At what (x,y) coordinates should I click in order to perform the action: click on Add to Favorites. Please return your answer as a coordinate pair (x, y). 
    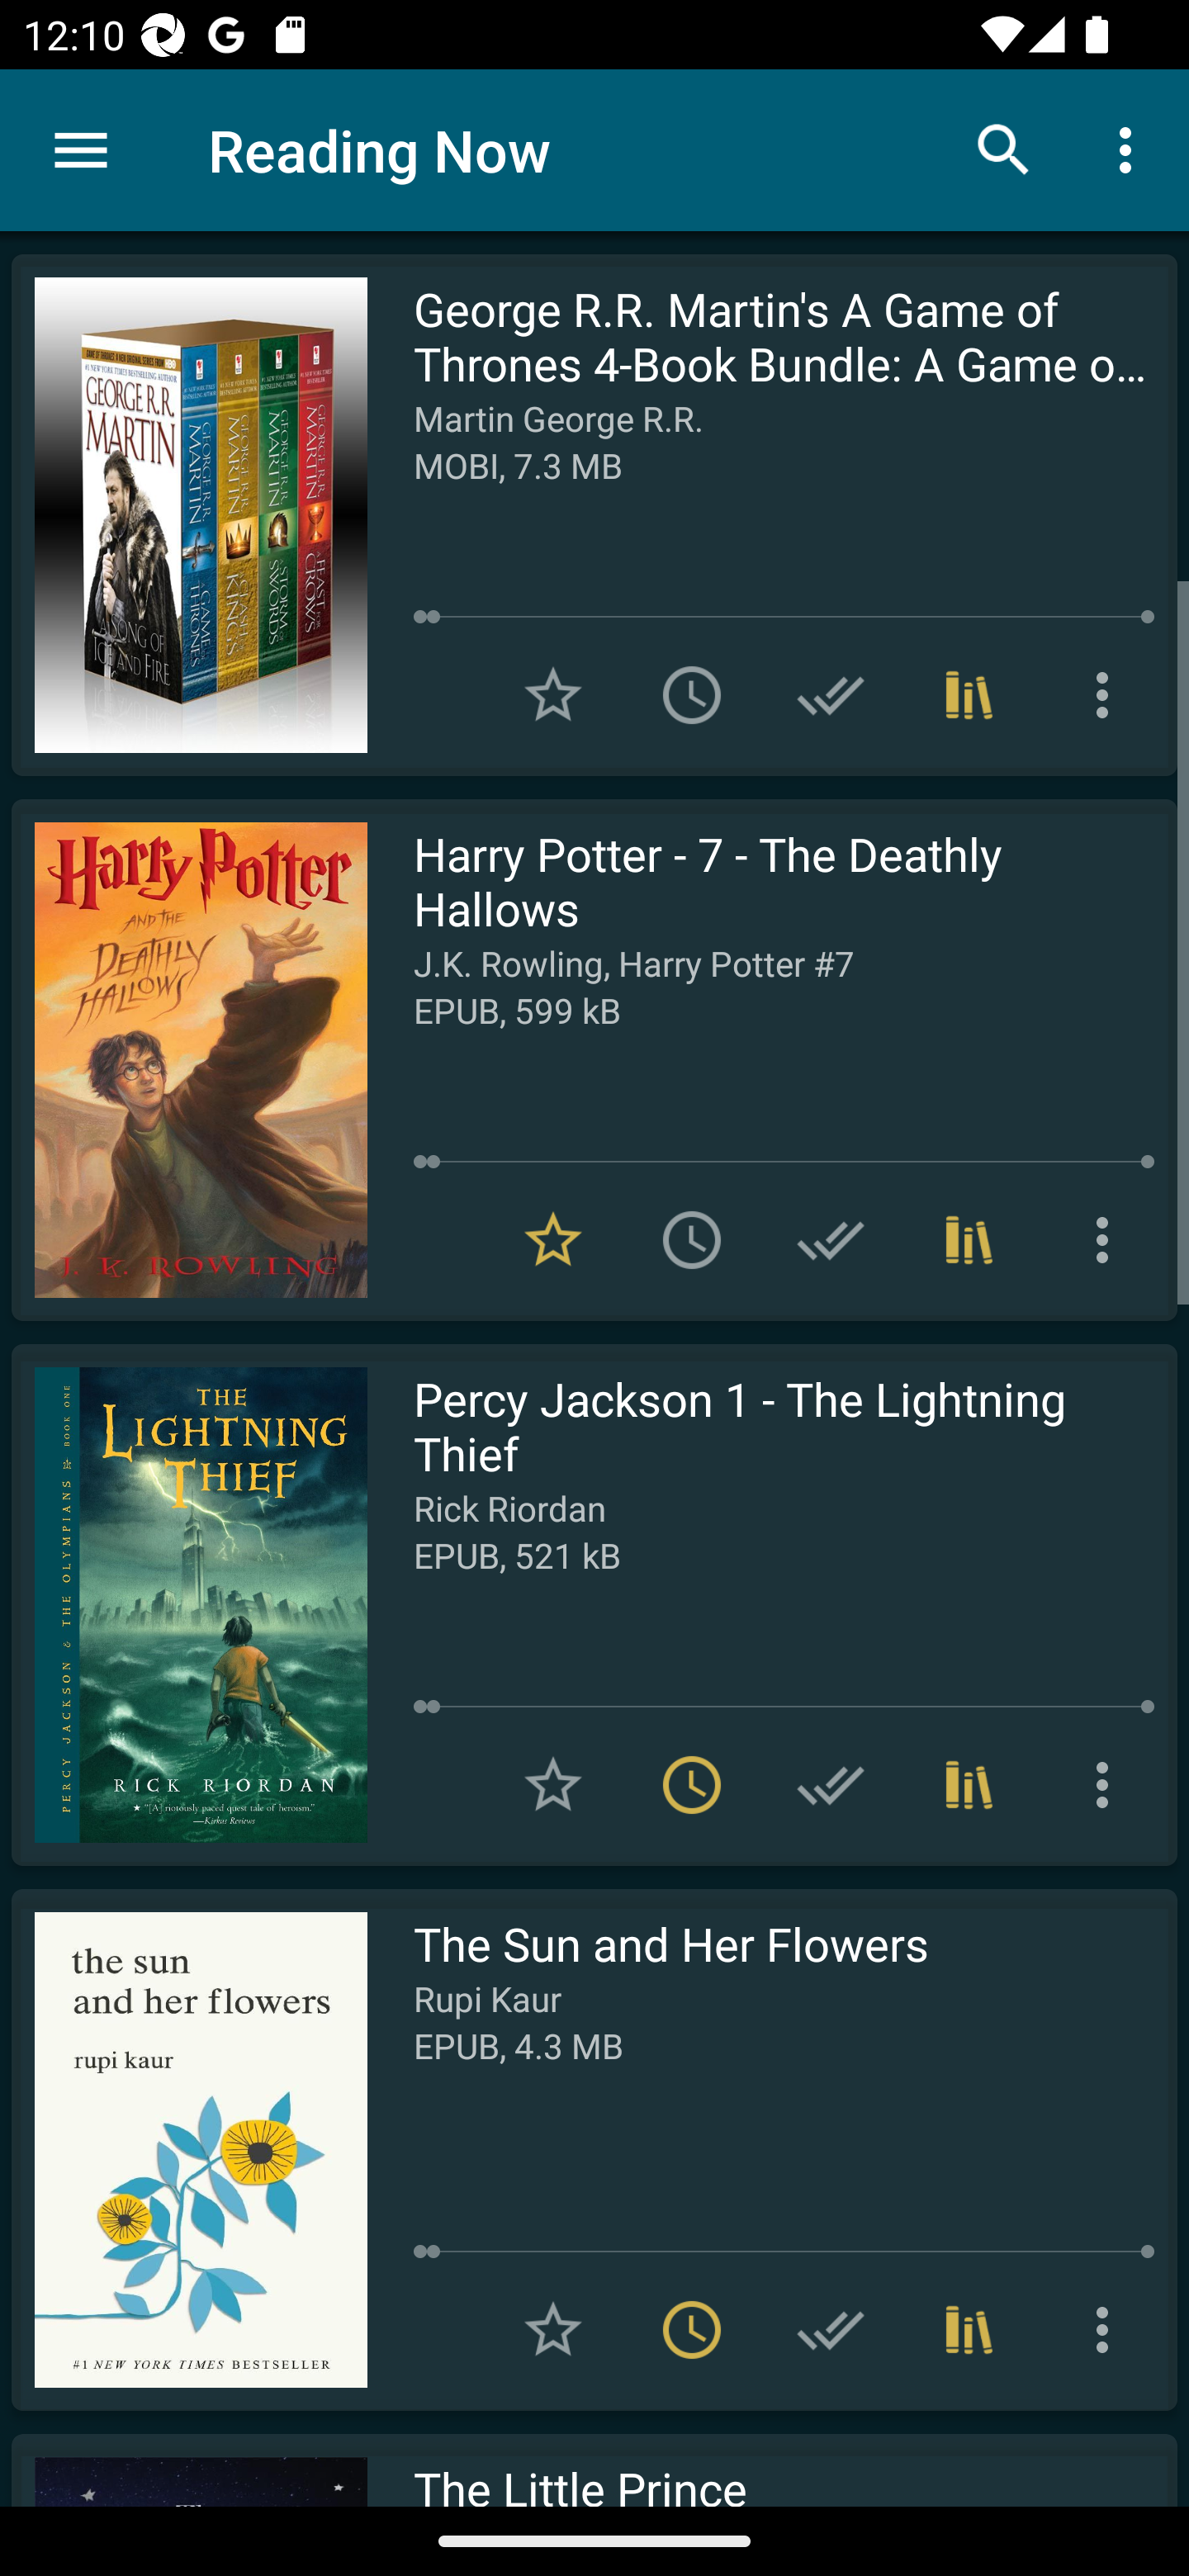
    Looking at the image, I should click on (553, 695).